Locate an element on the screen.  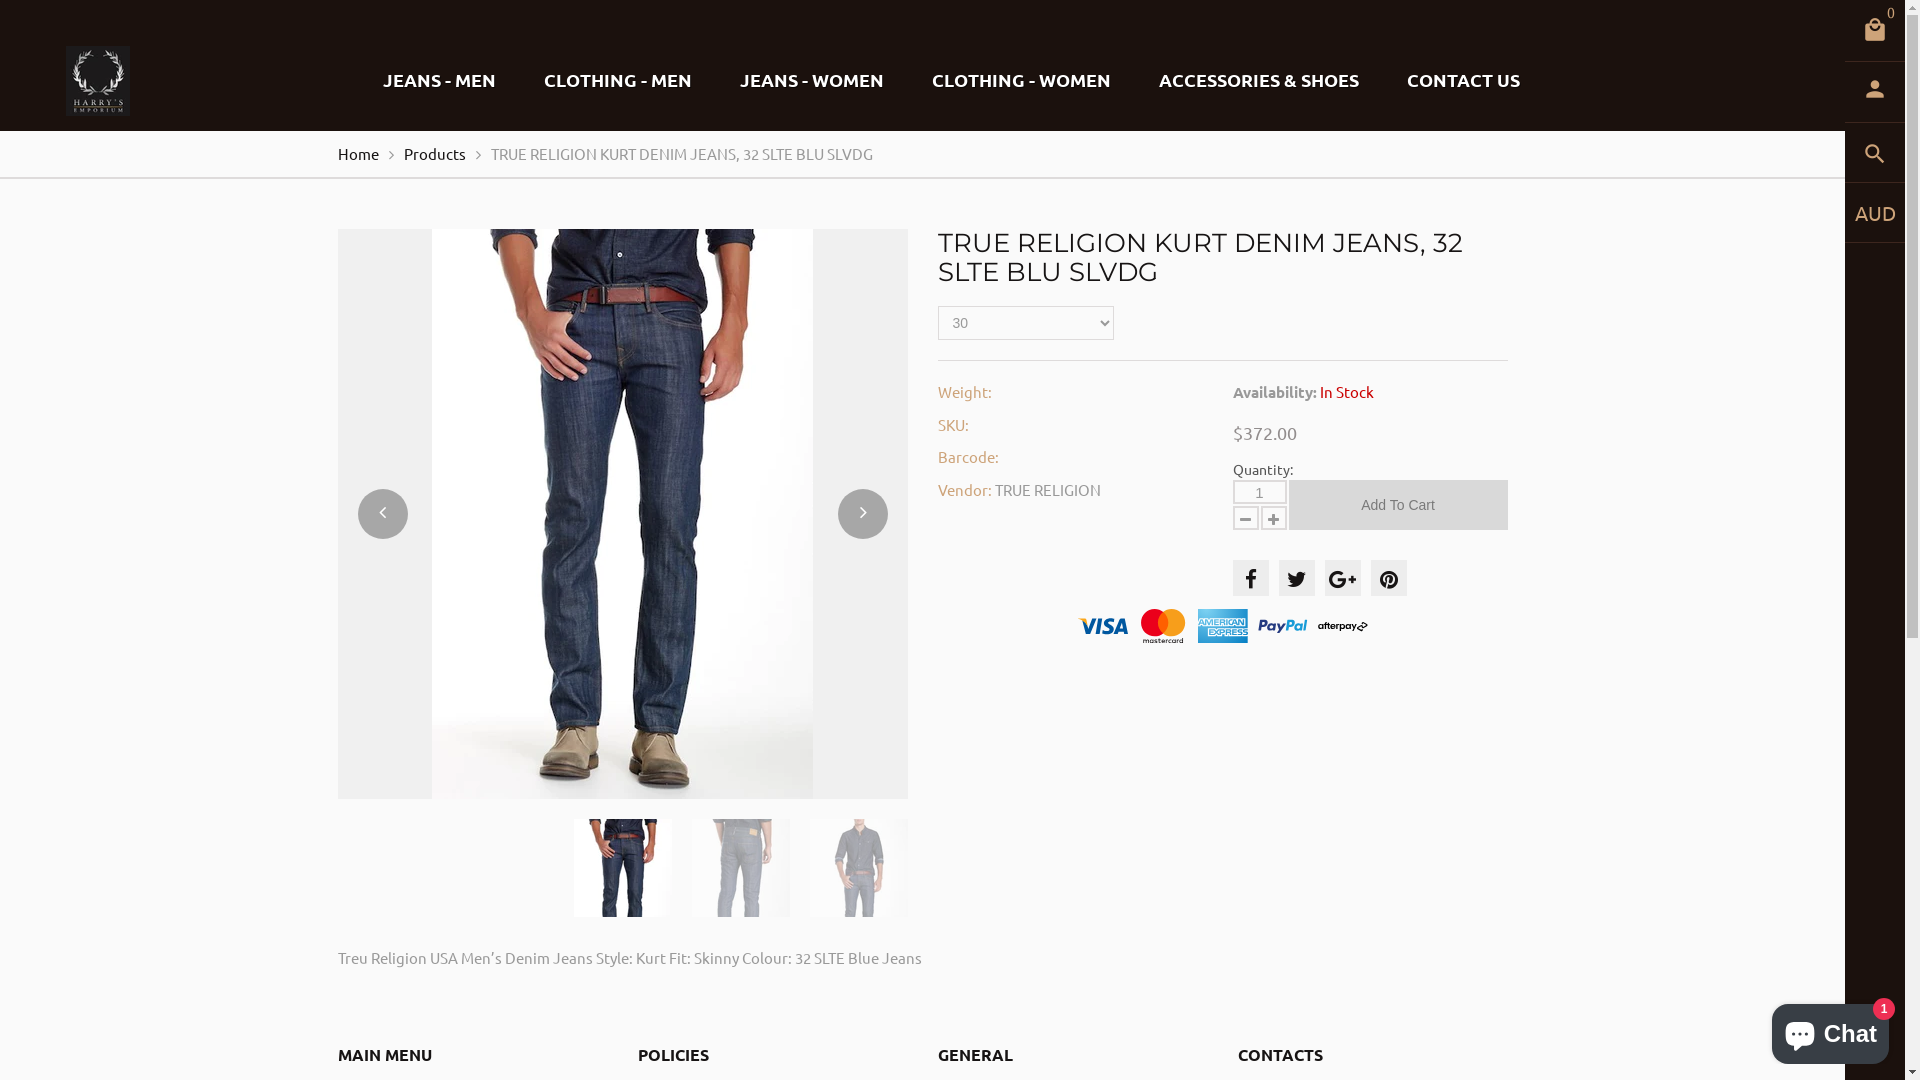
Add To Cart is located at coordinates (1398, 505).